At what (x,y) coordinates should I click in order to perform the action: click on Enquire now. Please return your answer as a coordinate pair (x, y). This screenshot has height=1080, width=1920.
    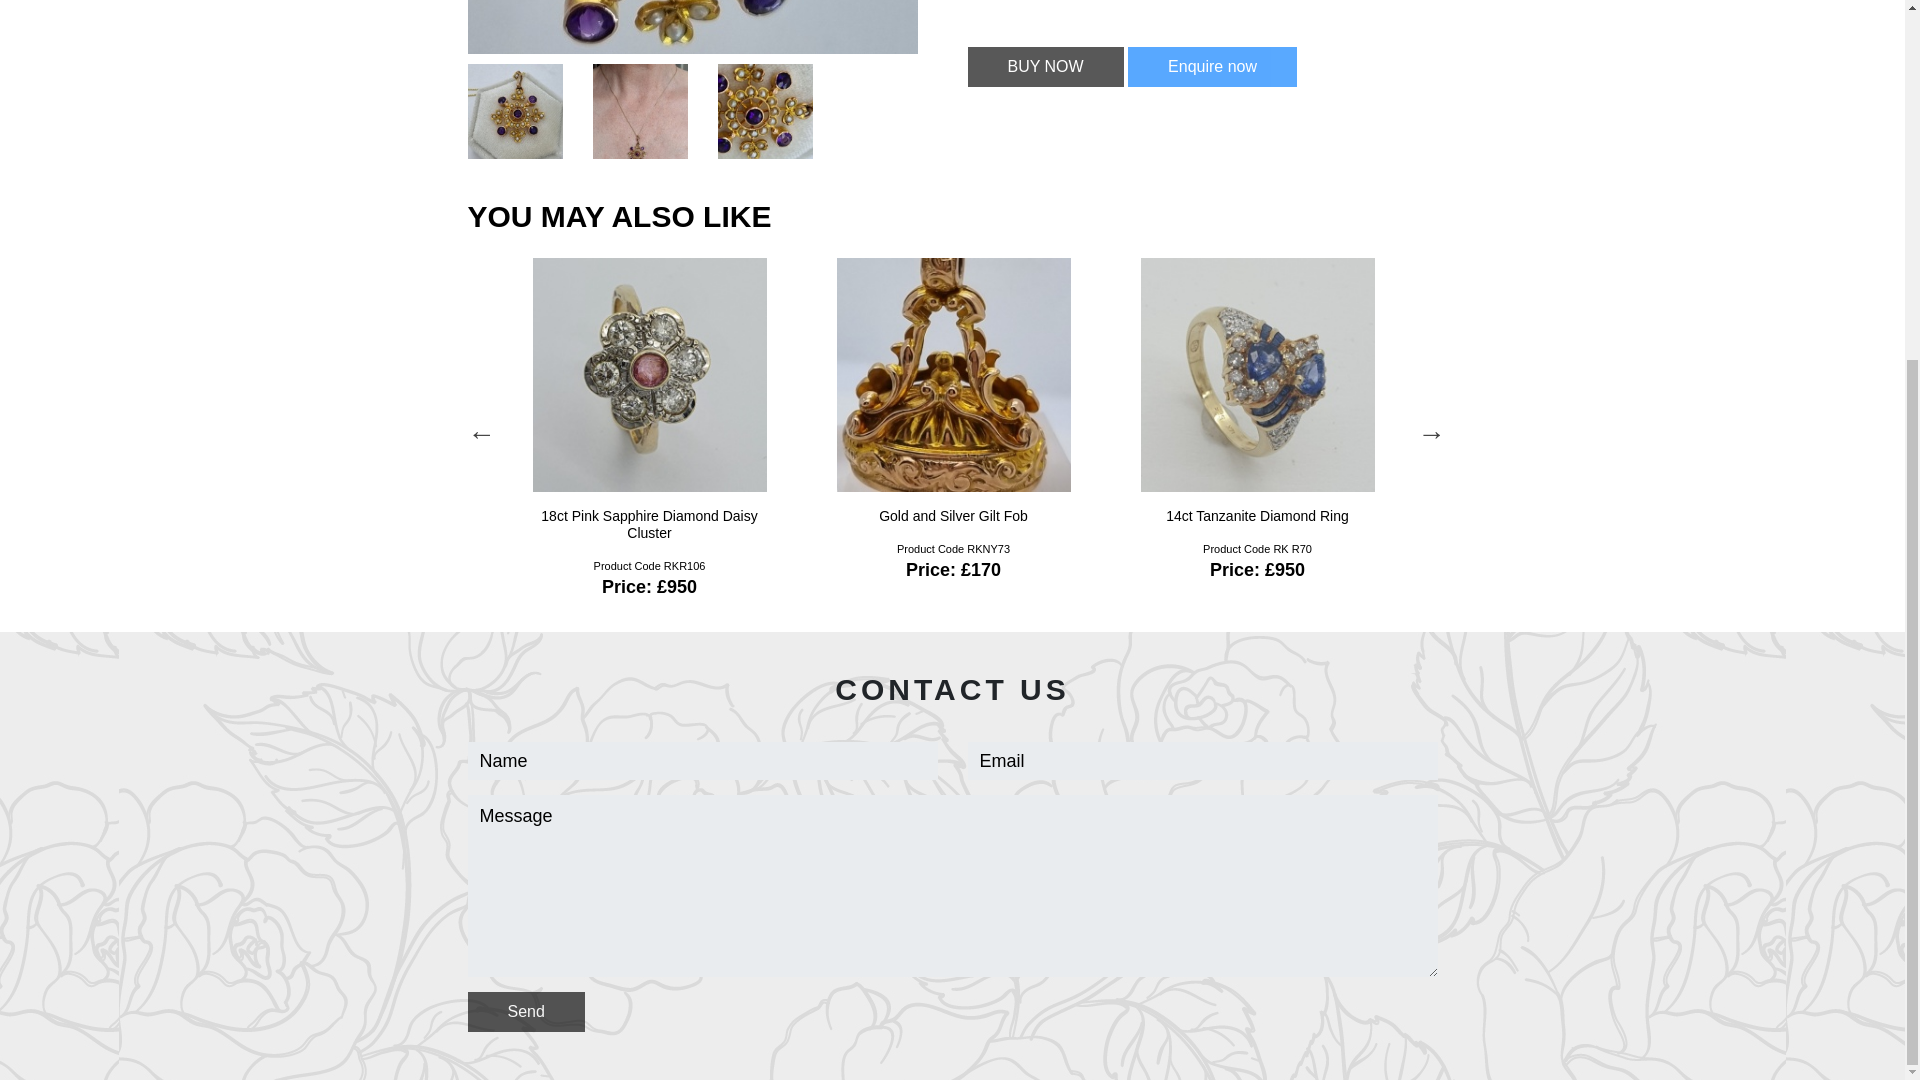
    Looking at the image, I should click on (1212, 67).